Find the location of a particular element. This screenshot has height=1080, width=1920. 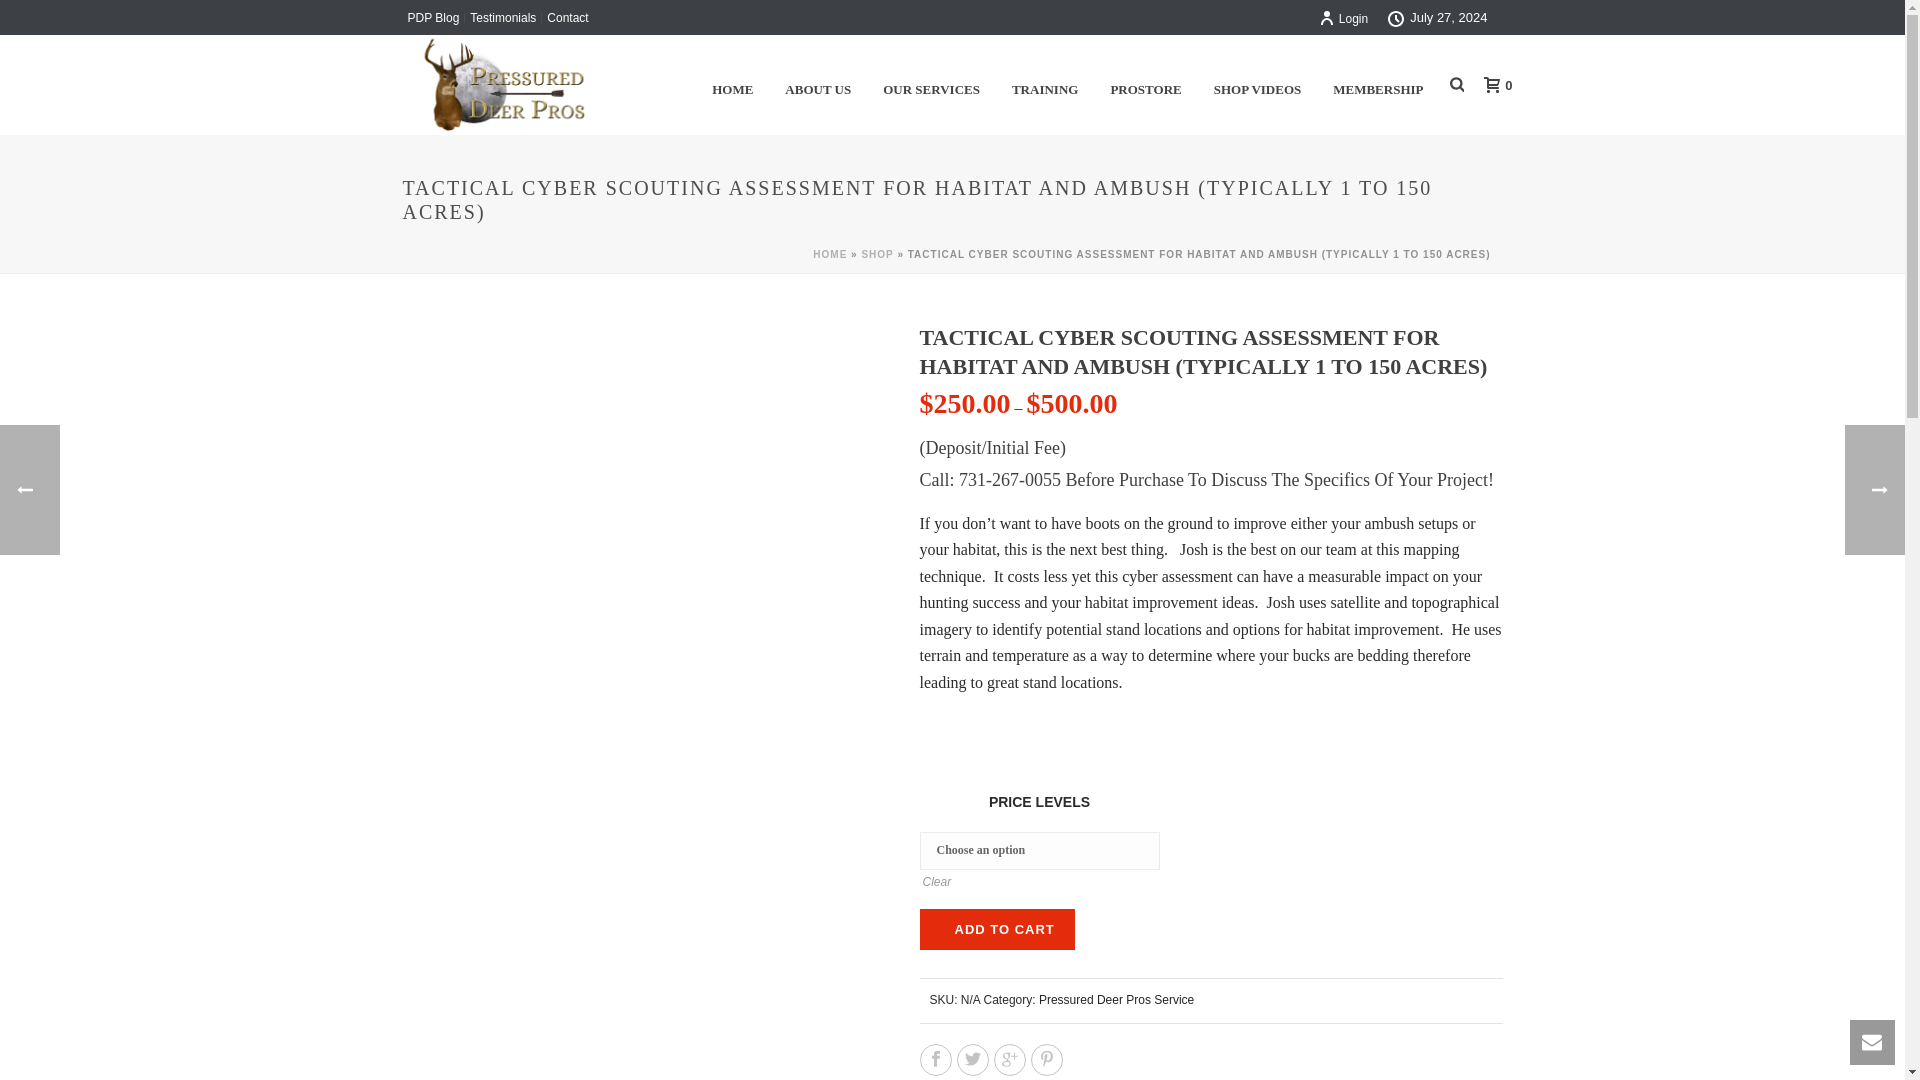

OUR SERVICES is located at coordinates (932, 84).